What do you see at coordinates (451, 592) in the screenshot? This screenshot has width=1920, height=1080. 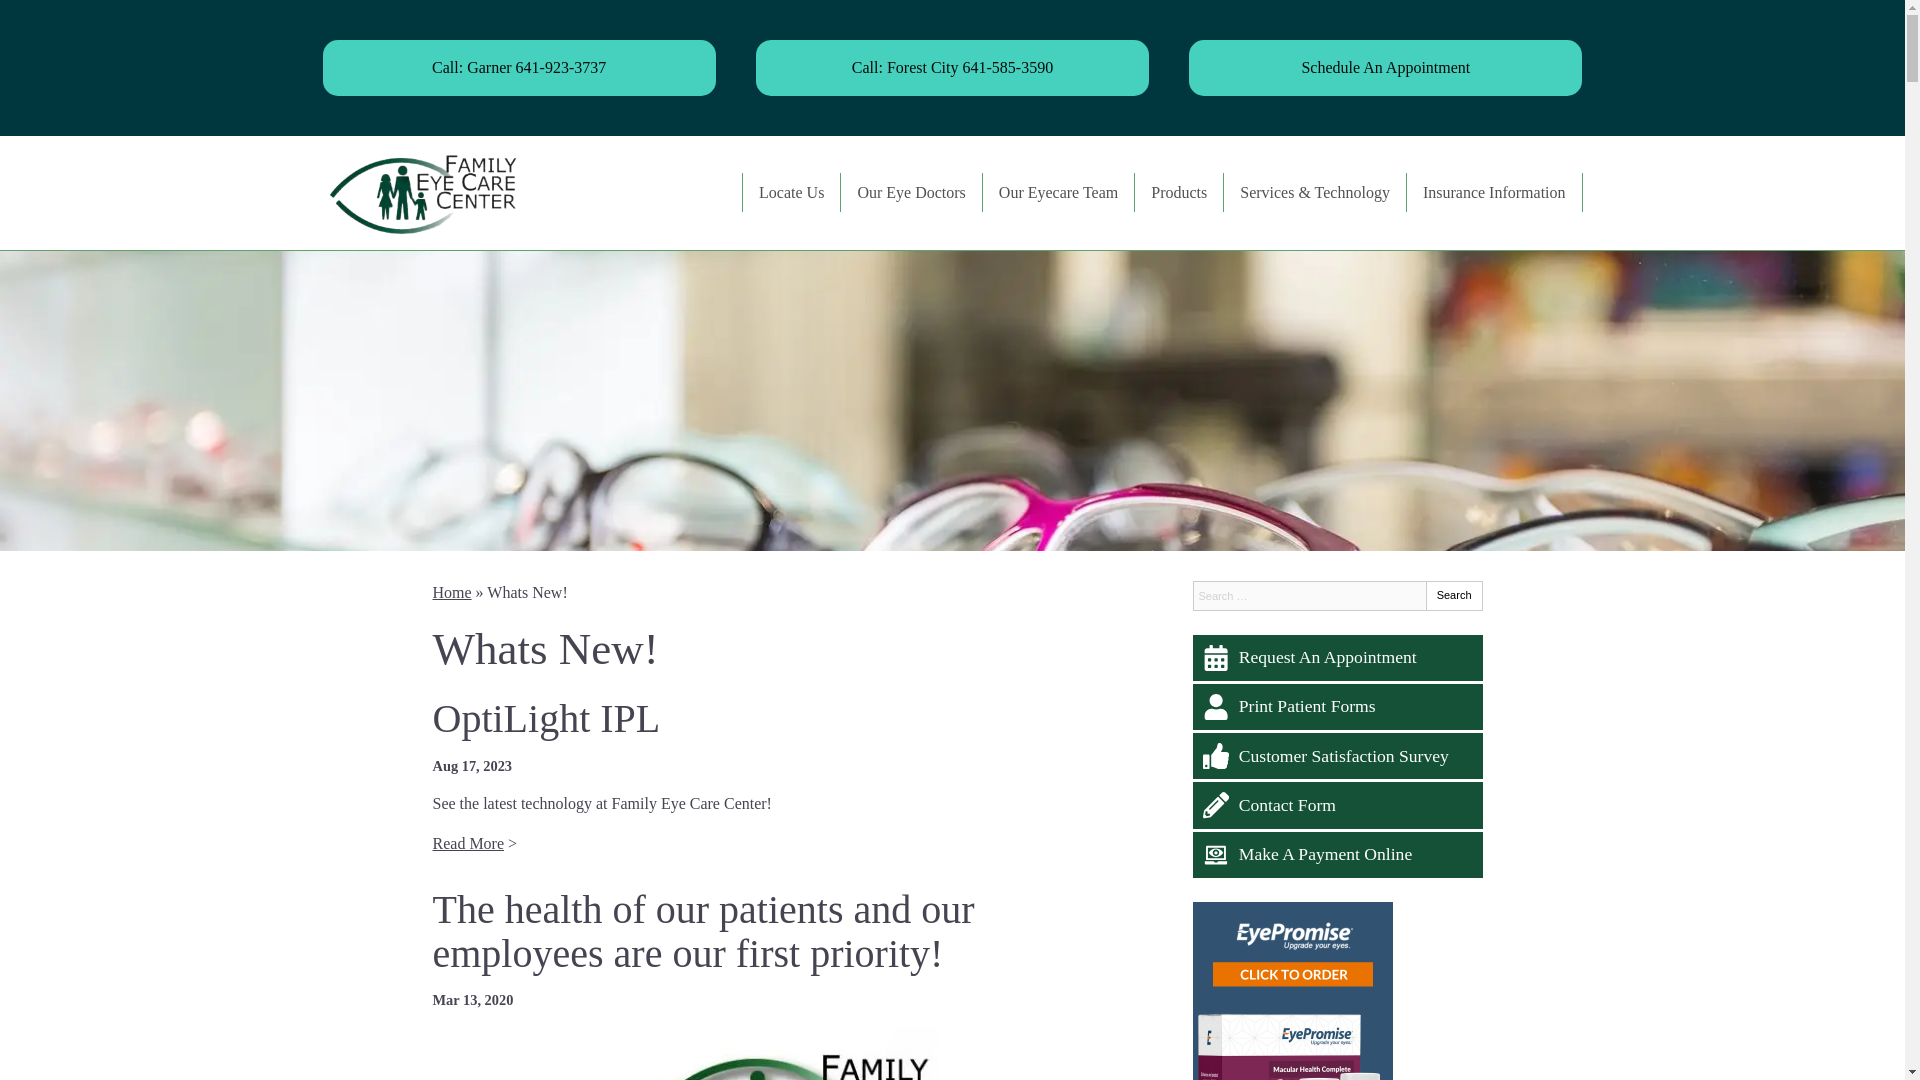 I see `Home` at bounding box center [451, 592].